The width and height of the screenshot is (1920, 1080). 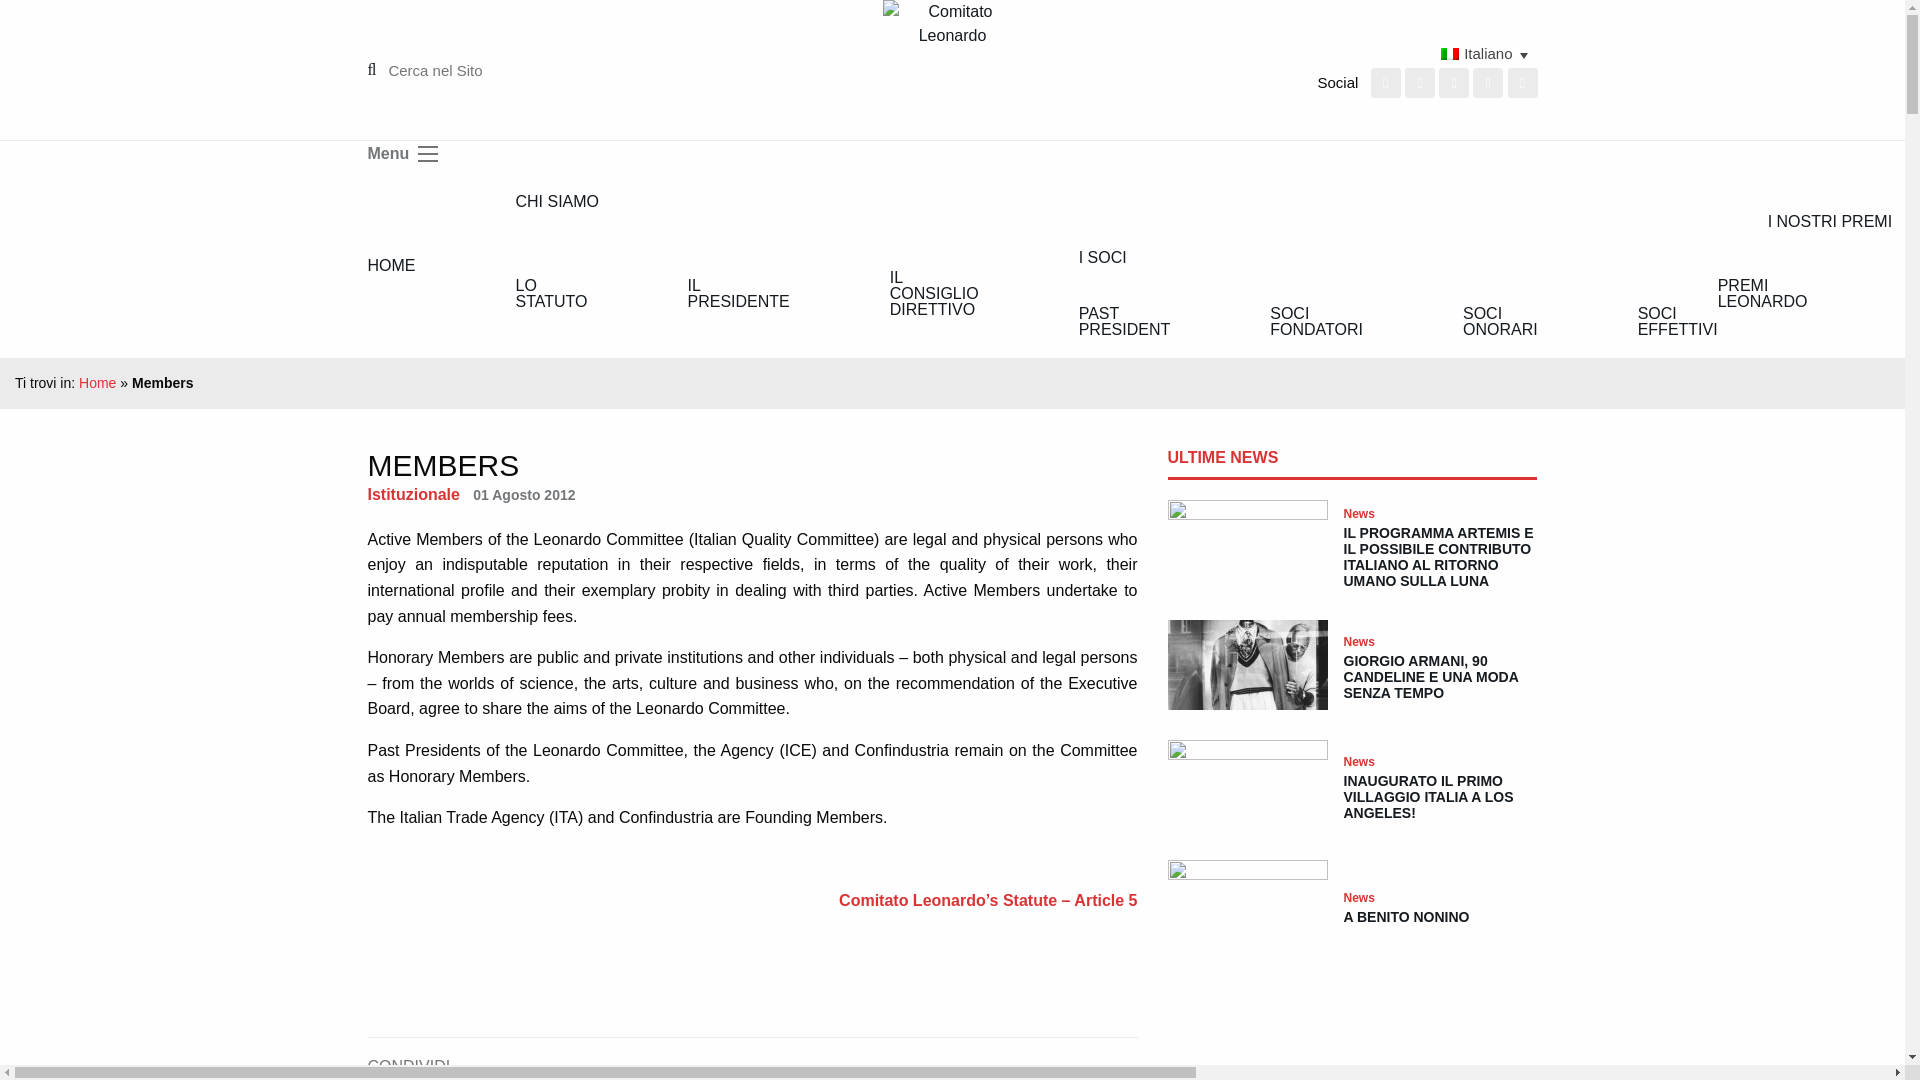 I want to click on IL PRESIDENTE, so click(x=738, y=294).